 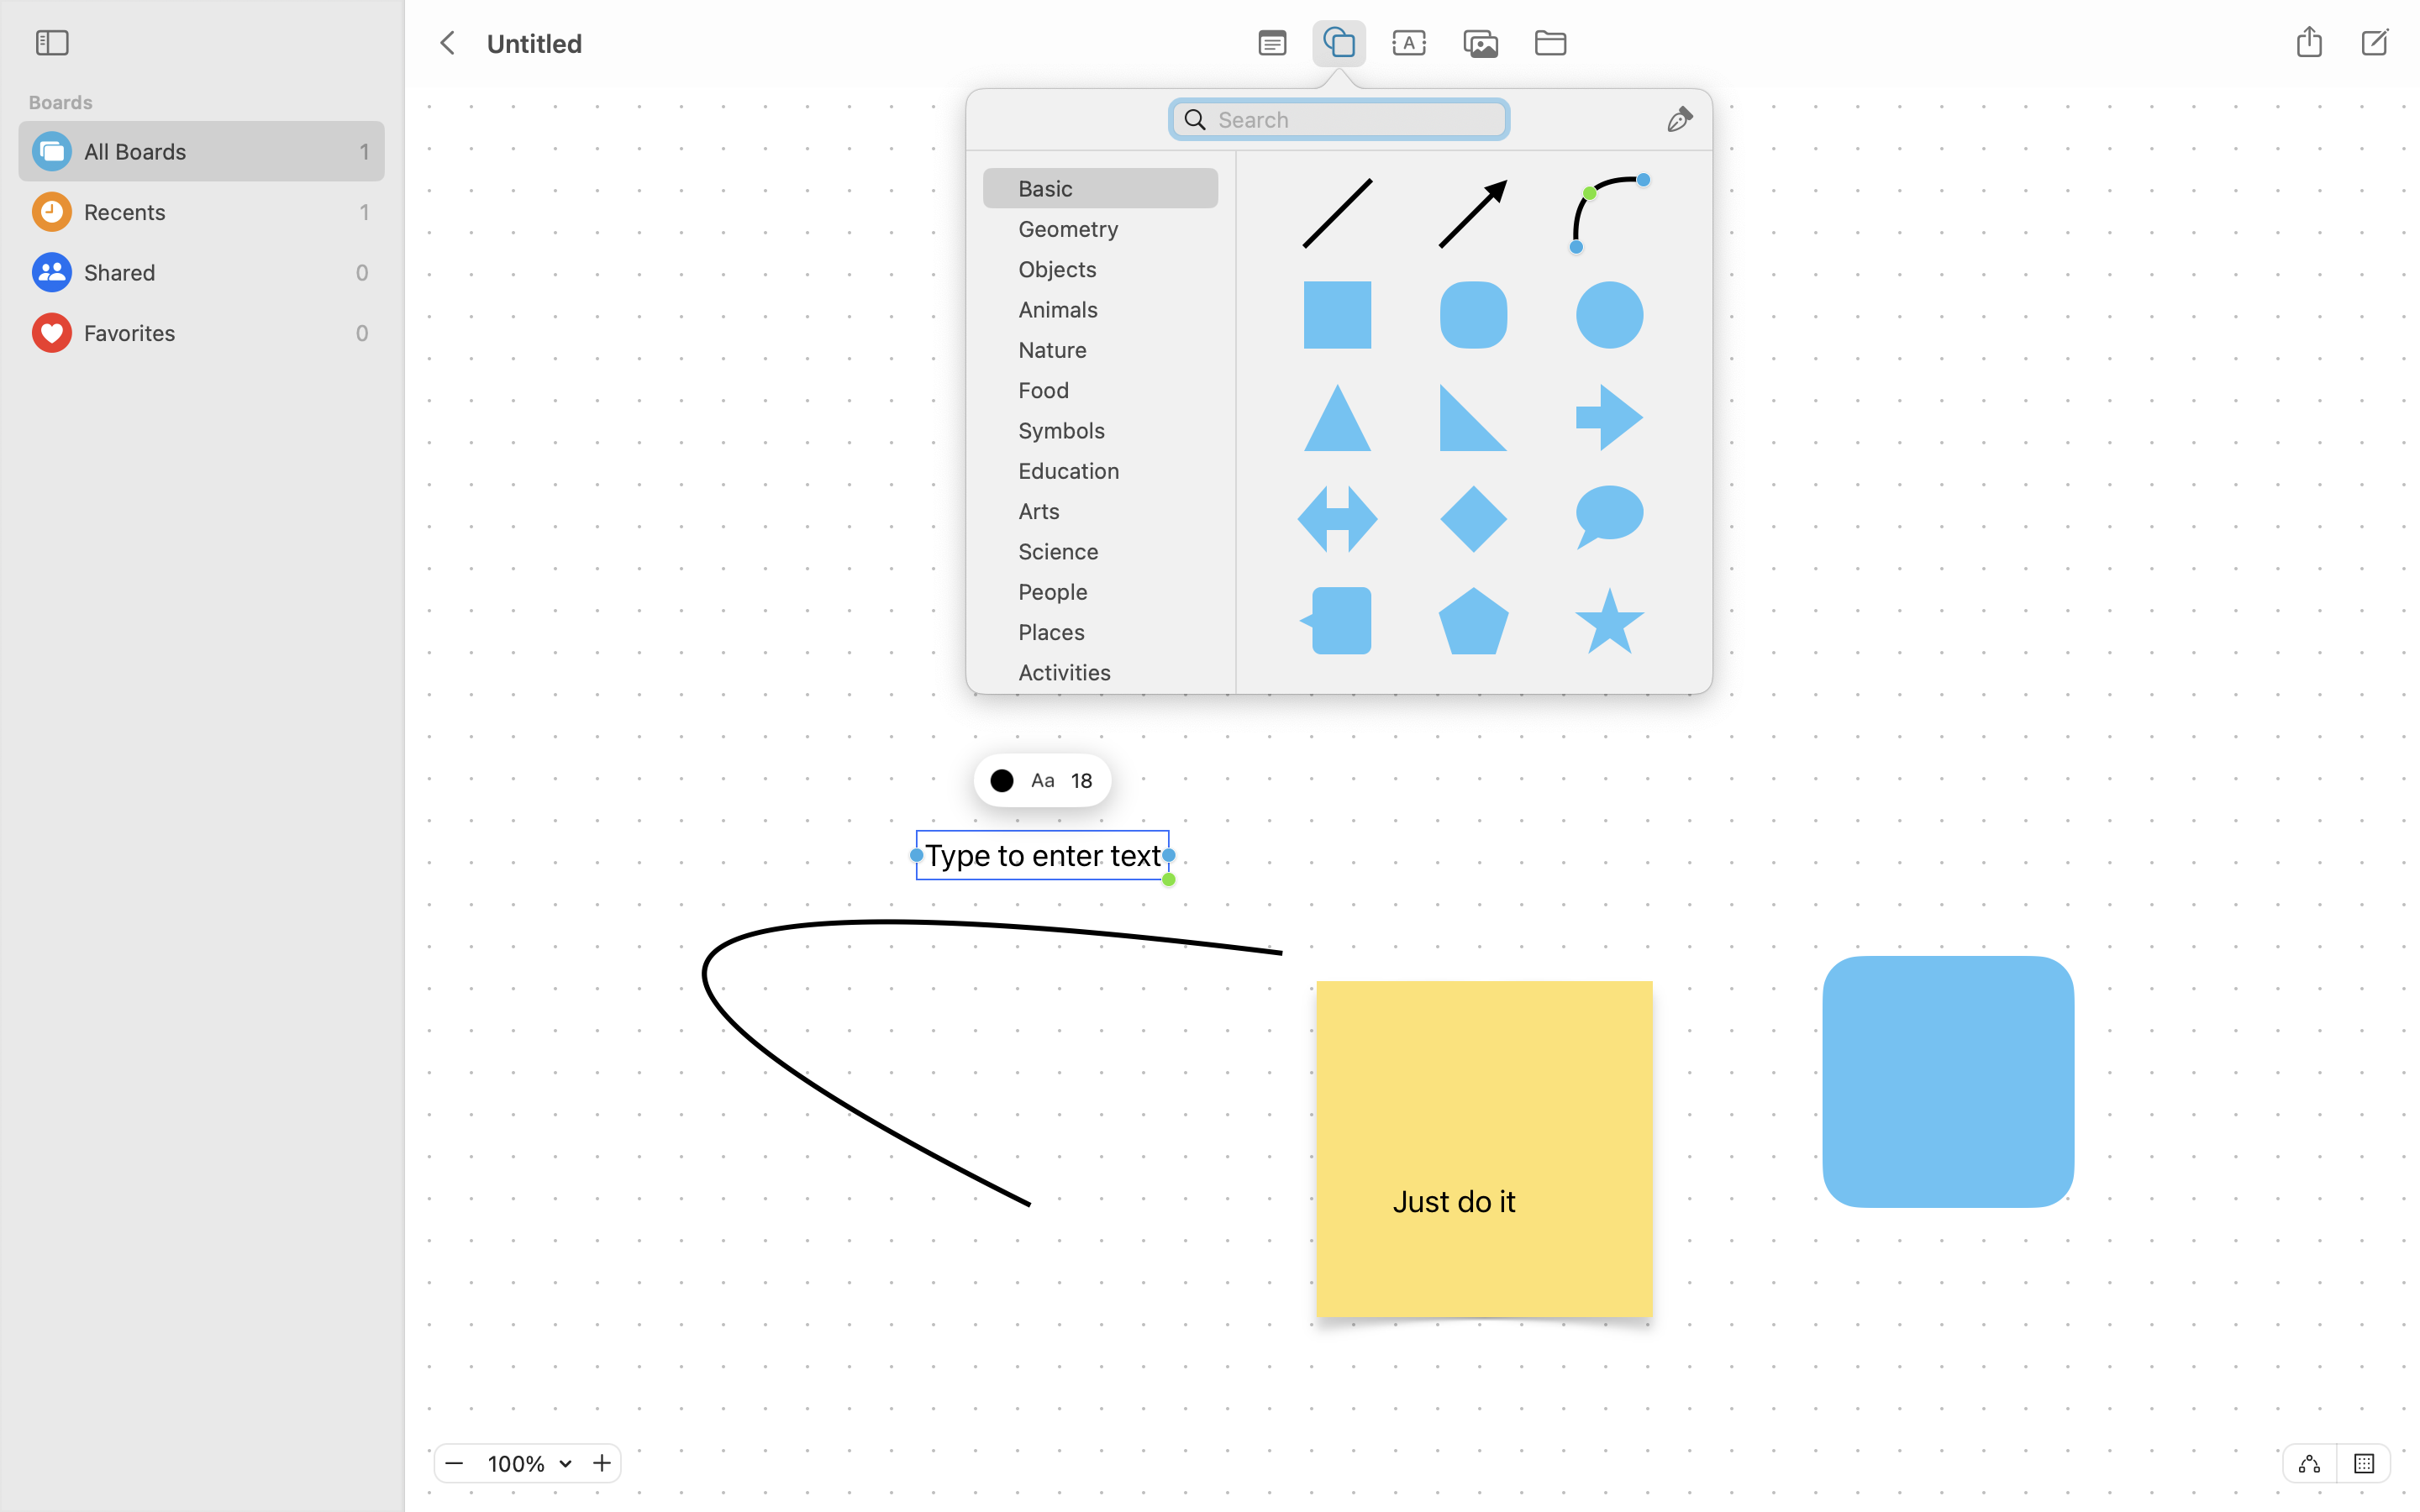 What do you see at coordinates (1109, 356) in the screenshot?
I see `Nature` at bounding box center [1109, 356].